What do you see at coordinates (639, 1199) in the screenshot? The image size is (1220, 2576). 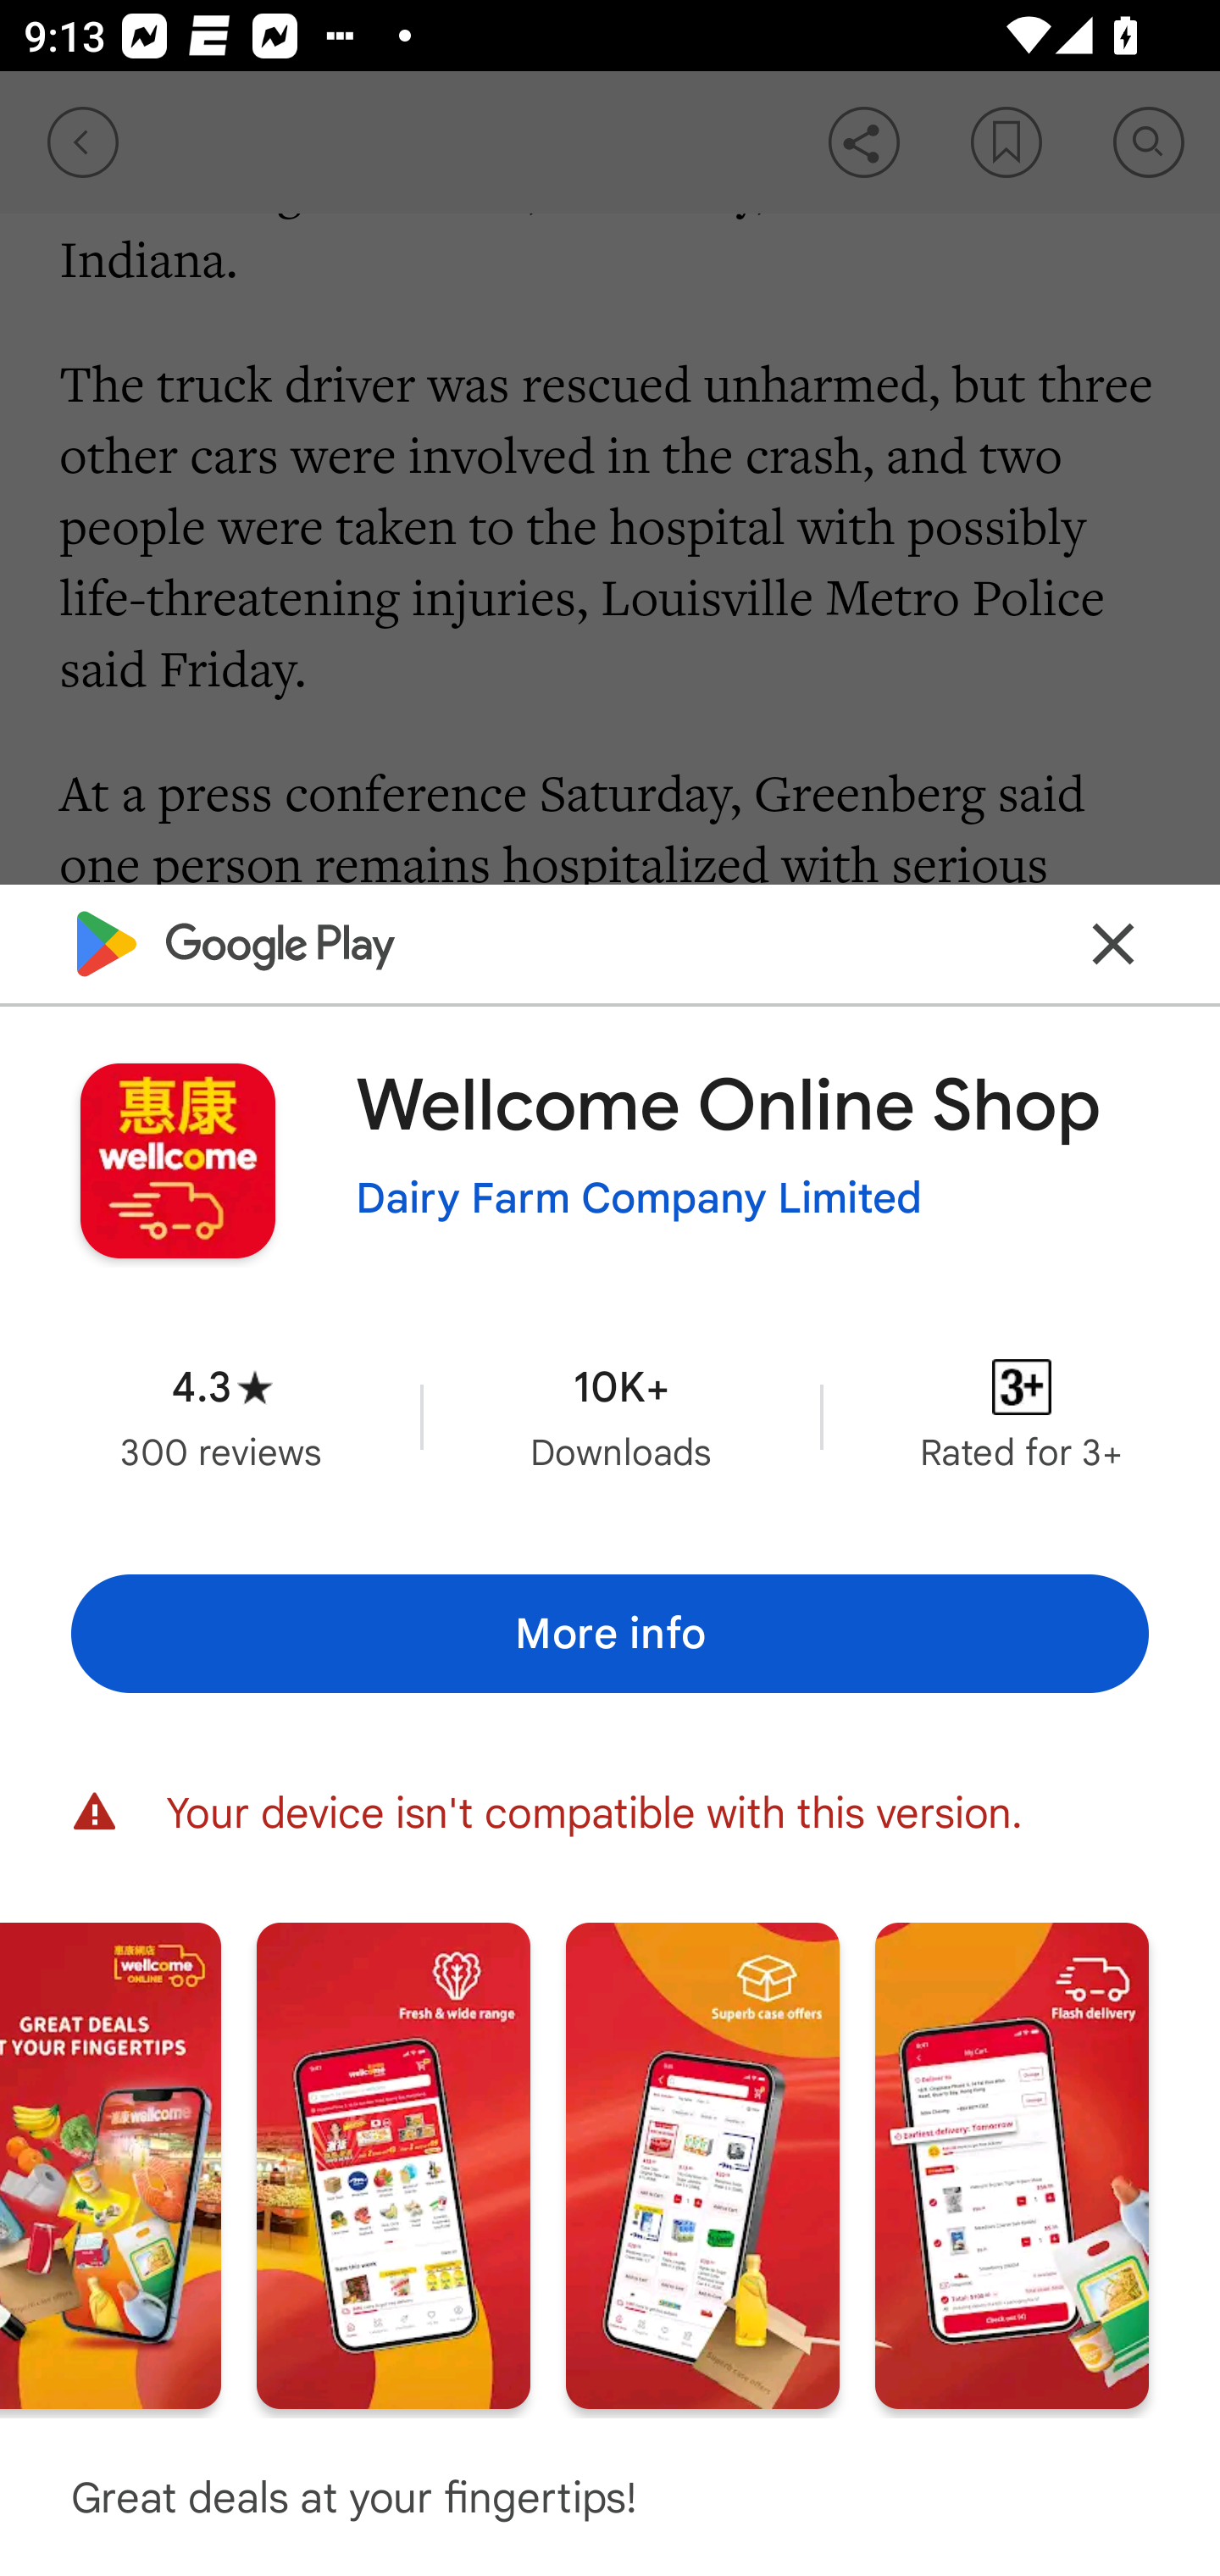 I see `Dairy Farm Company Limited` at bounding box center [639, 1199].